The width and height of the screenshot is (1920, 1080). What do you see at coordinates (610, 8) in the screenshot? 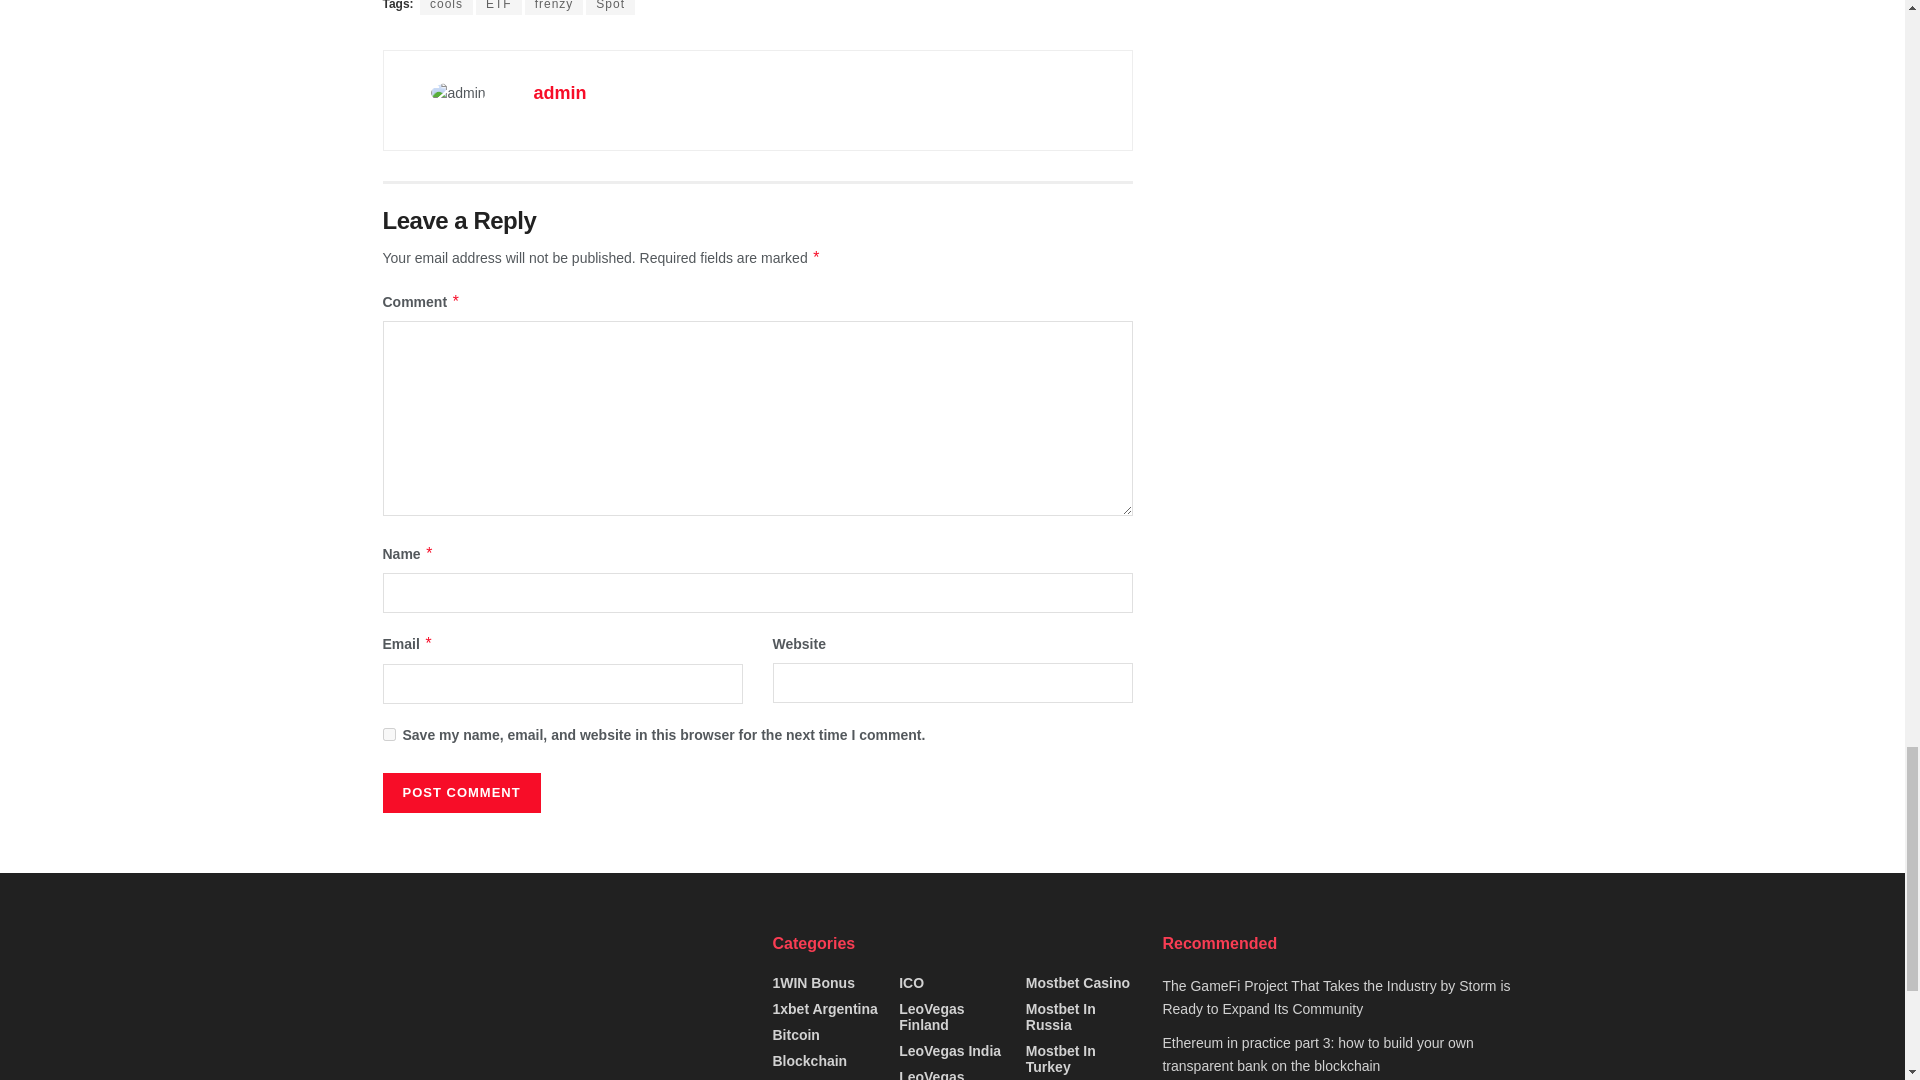
I see `Spot` at bounding box center [610, 8].